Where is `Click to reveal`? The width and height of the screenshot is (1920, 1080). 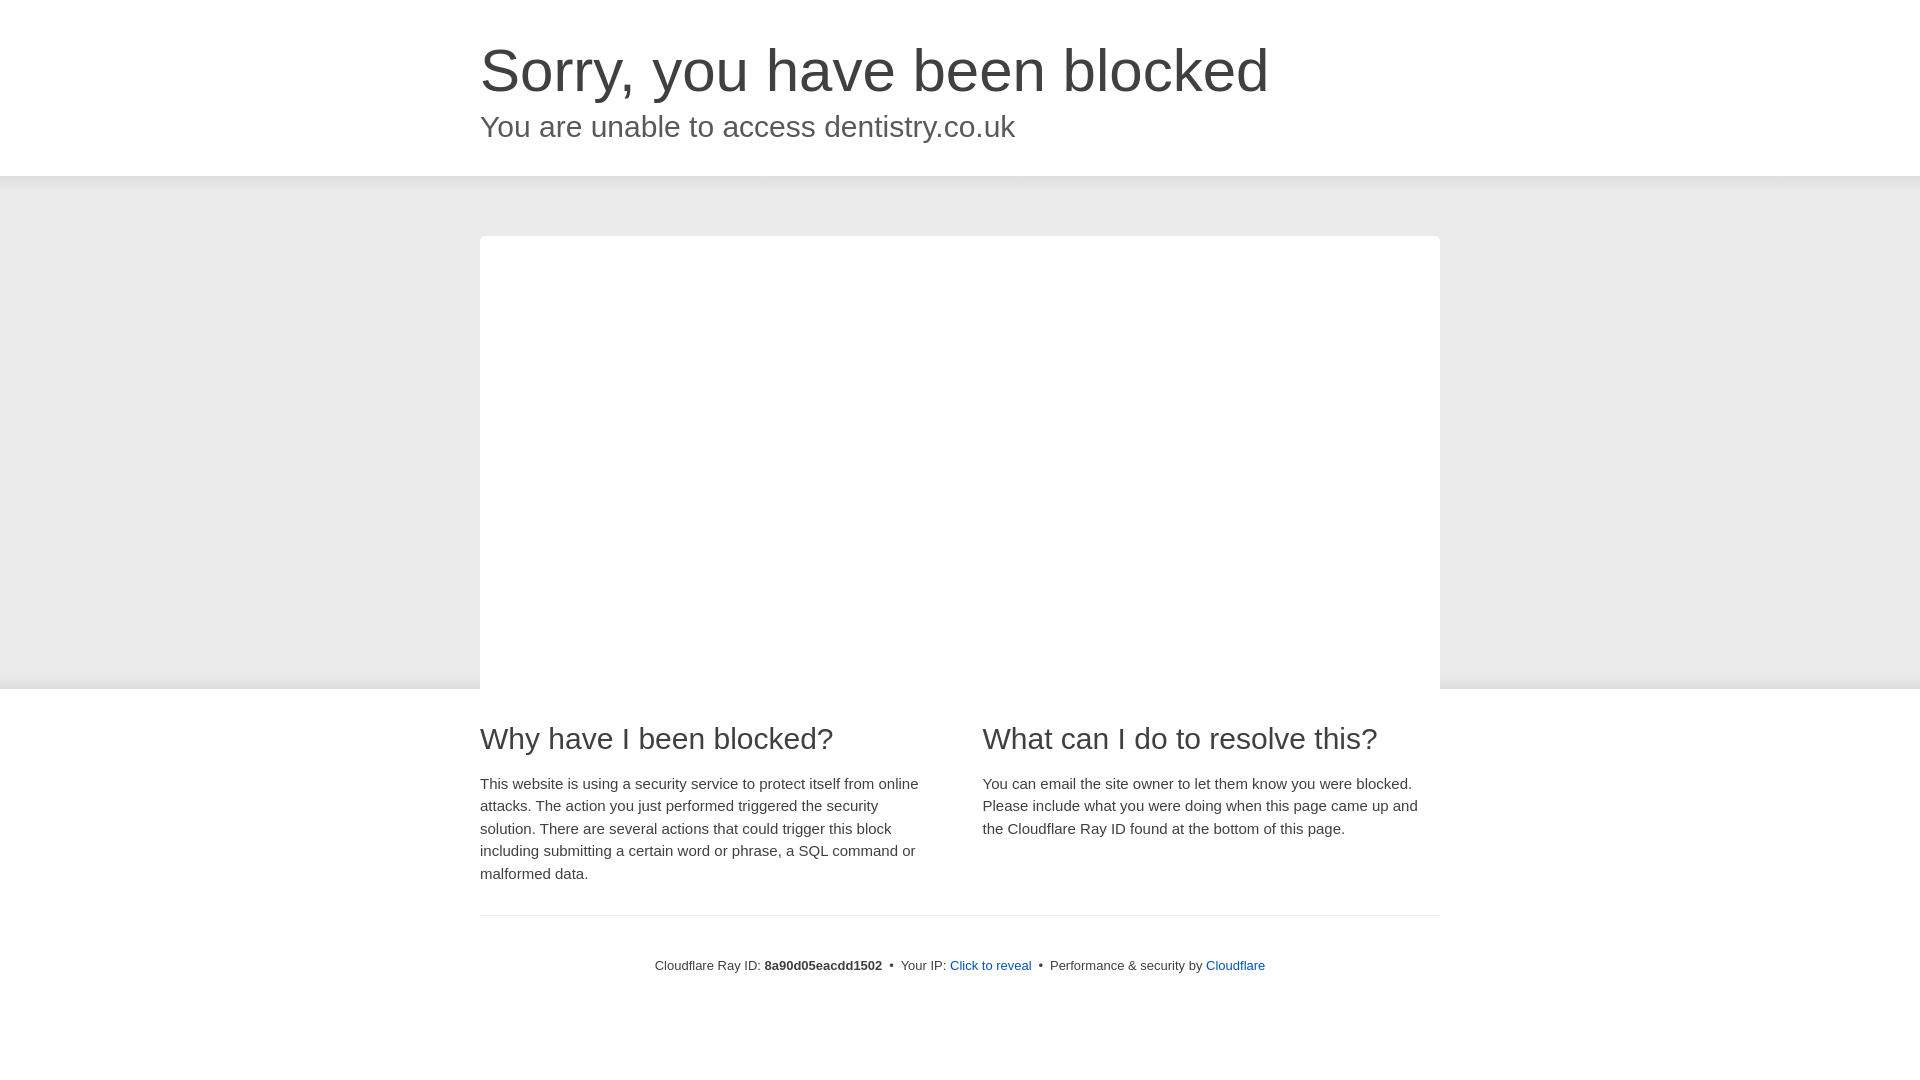
Click to reveal is located at coordinates (991, 966).